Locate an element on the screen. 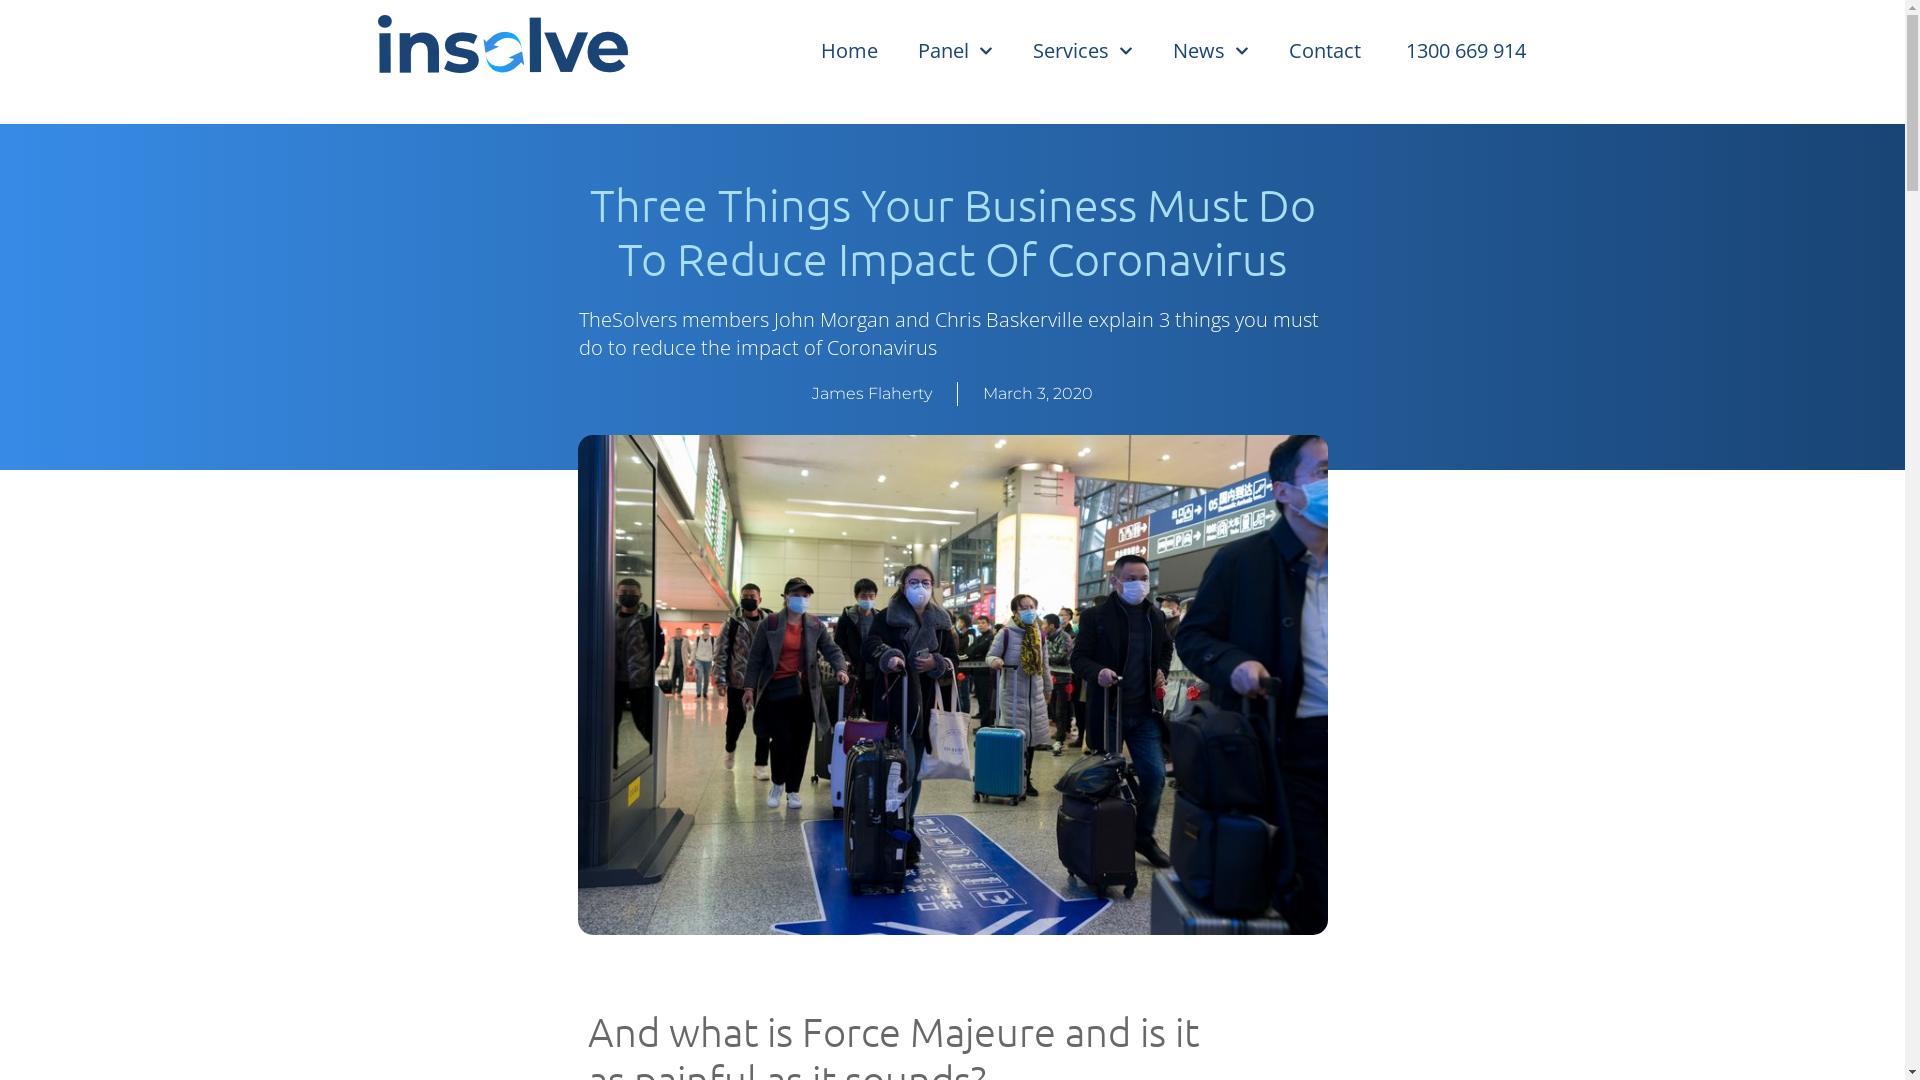 This screenshot has width=1920, height=1080. James Flaherty is located at coordinates (872, 394).